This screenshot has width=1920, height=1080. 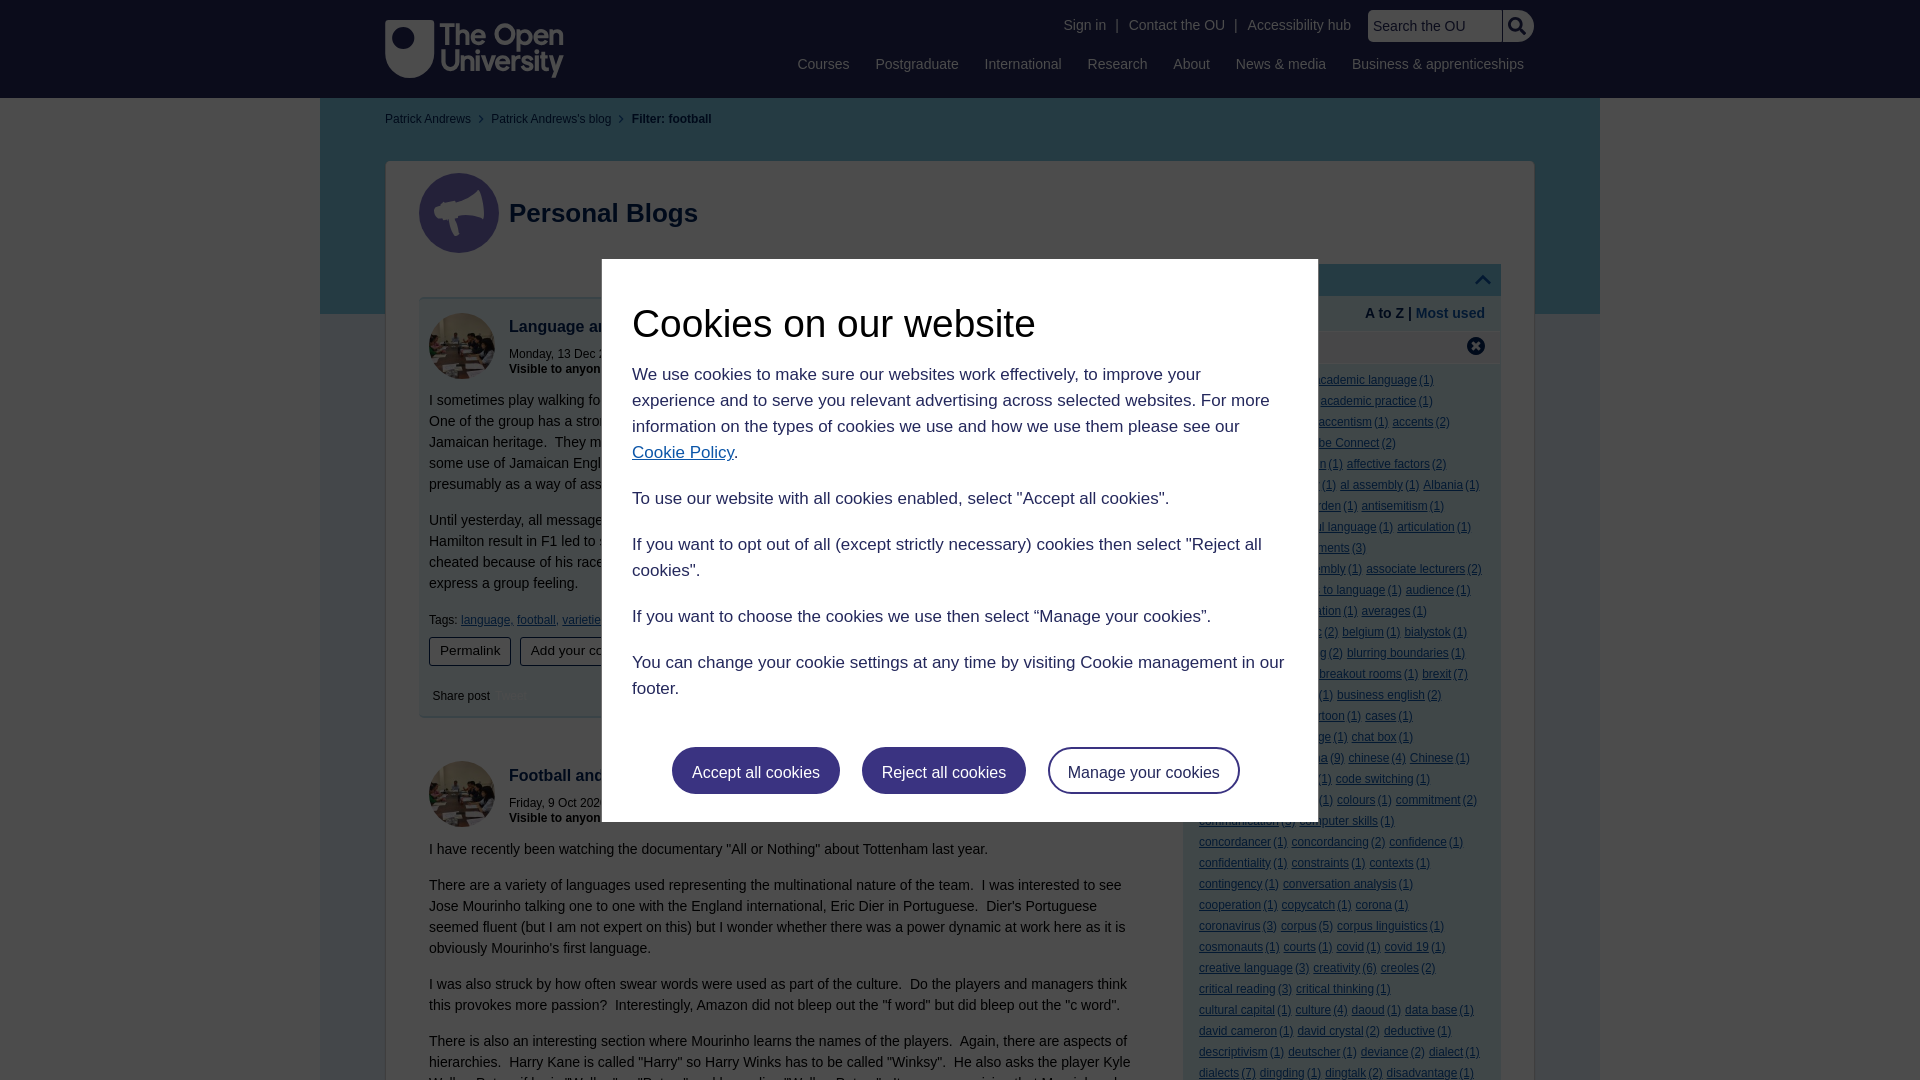 What do you see at coordinates (944, 770) in the screenshot?
I see `Reject all cookies` at bounding box center [944, 770].